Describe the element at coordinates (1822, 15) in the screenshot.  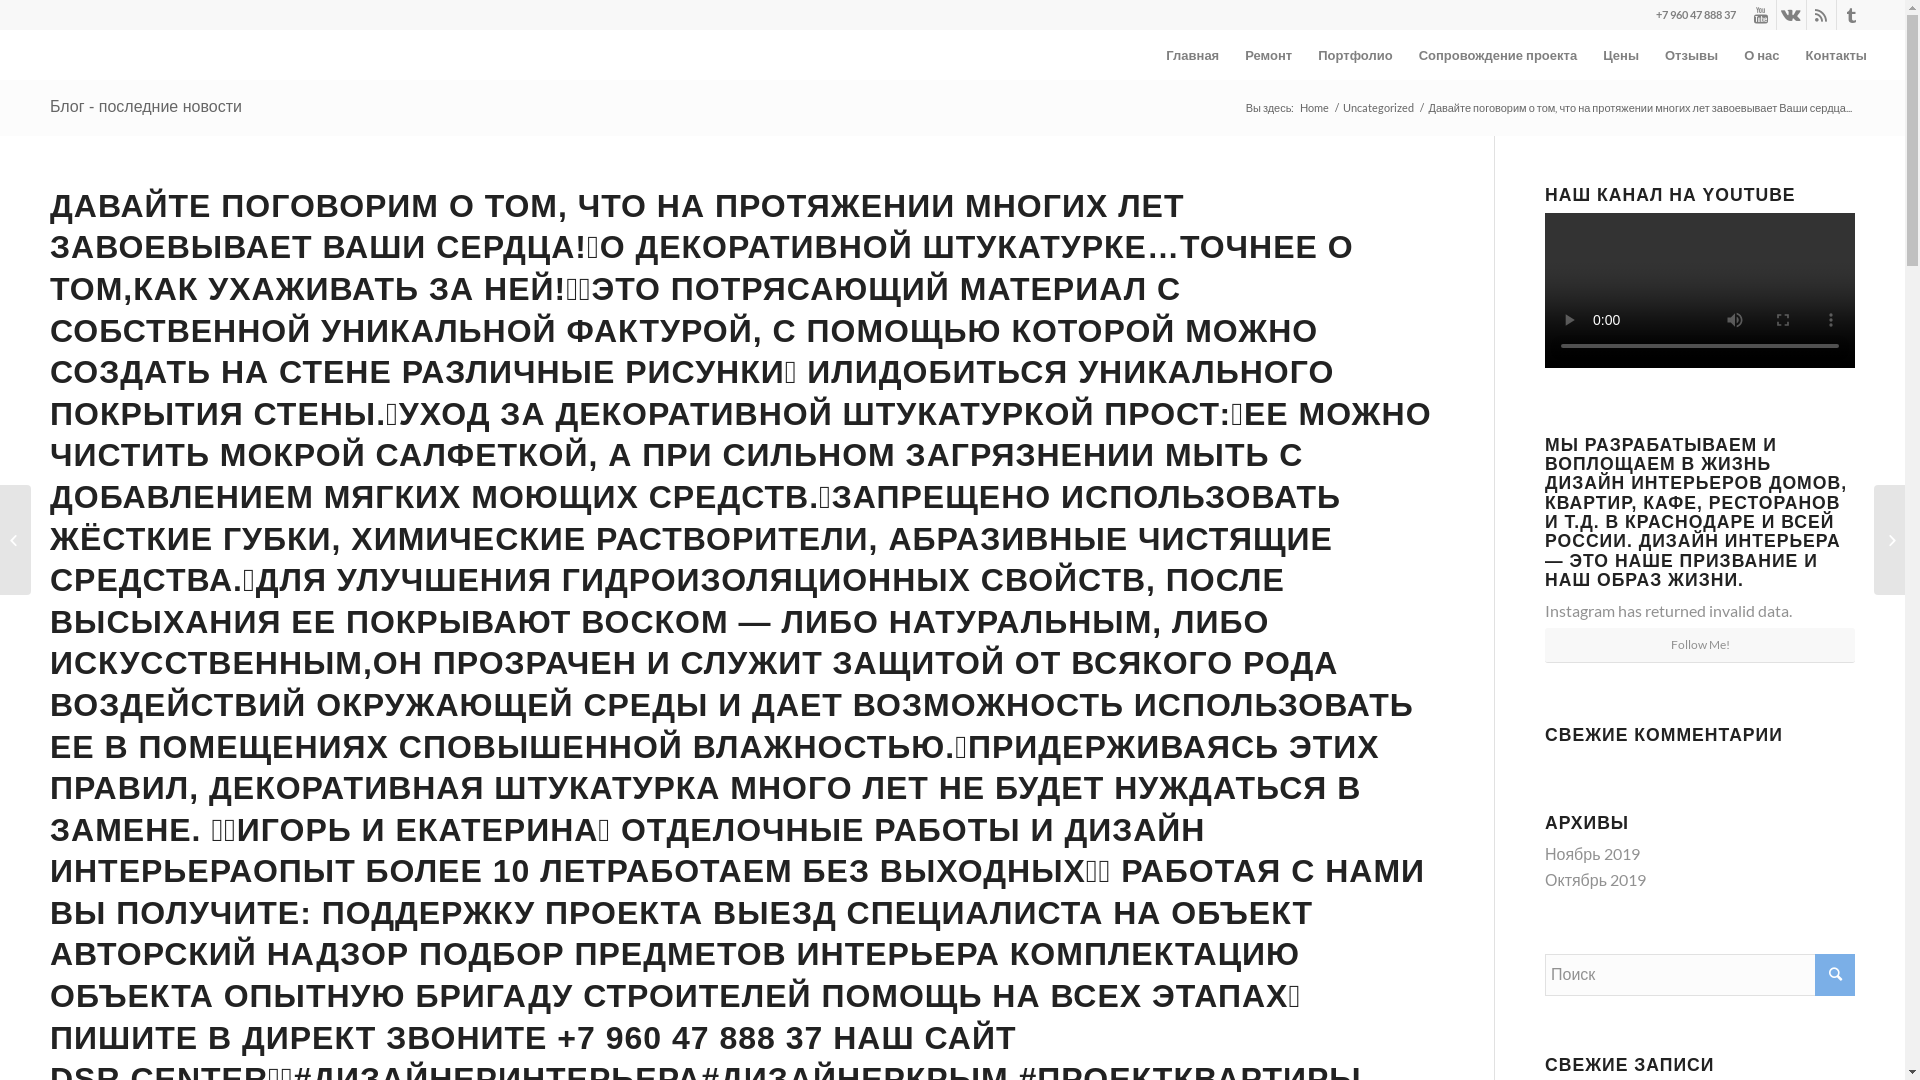
I see `Rss` at that location.